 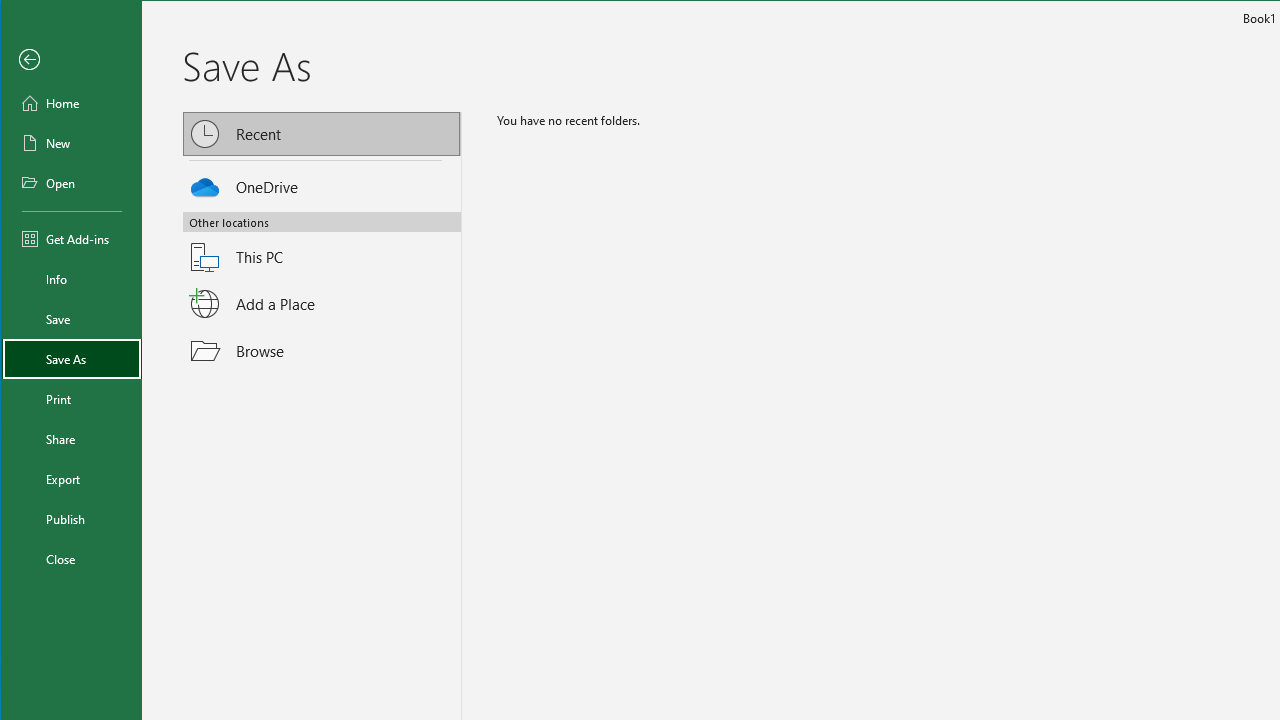 What do you see at coordinates (72, 60) in the screenshot?
I see `Back` at bounding box center [72, 60].